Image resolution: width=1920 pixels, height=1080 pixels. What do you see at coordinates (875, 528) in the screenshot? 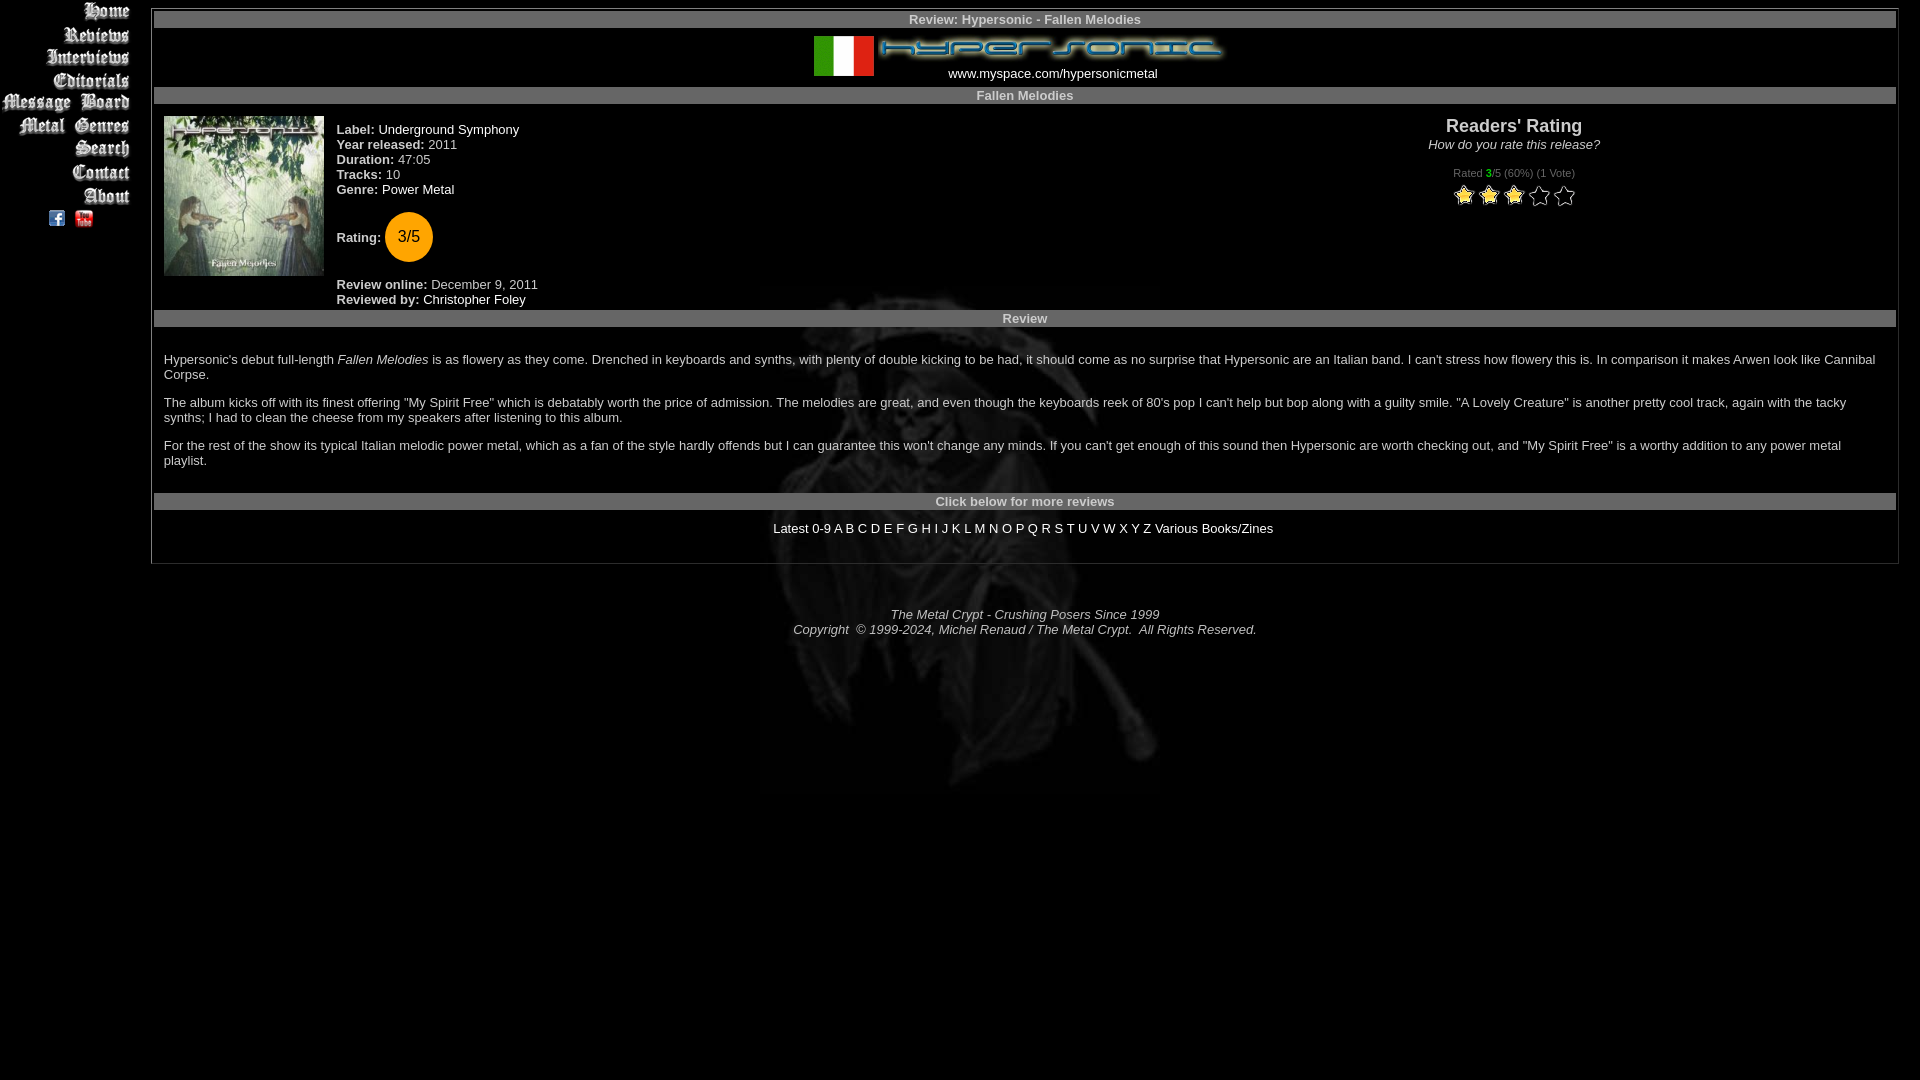
I see `D` at bounding box center [875, 528].